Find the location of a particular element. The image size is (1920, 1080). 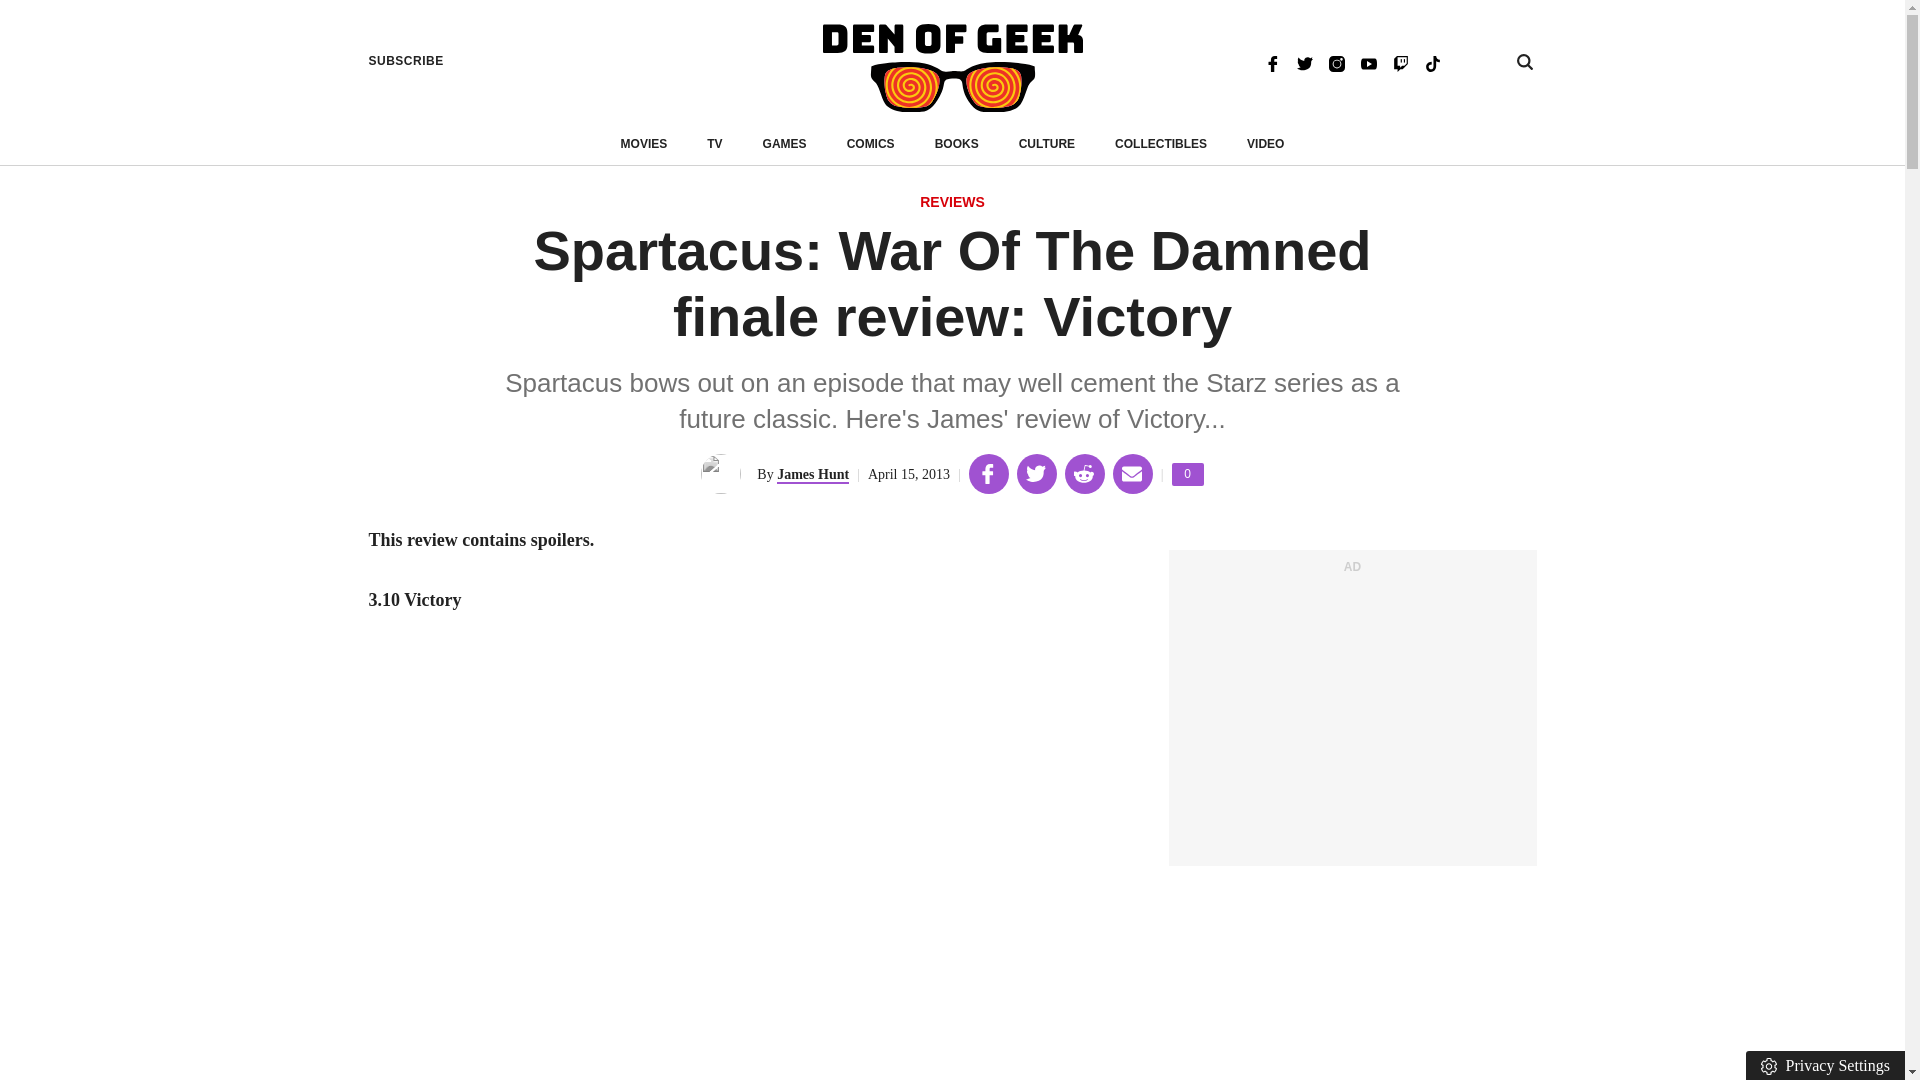

Twitch is located at coordinates (1400, 62).